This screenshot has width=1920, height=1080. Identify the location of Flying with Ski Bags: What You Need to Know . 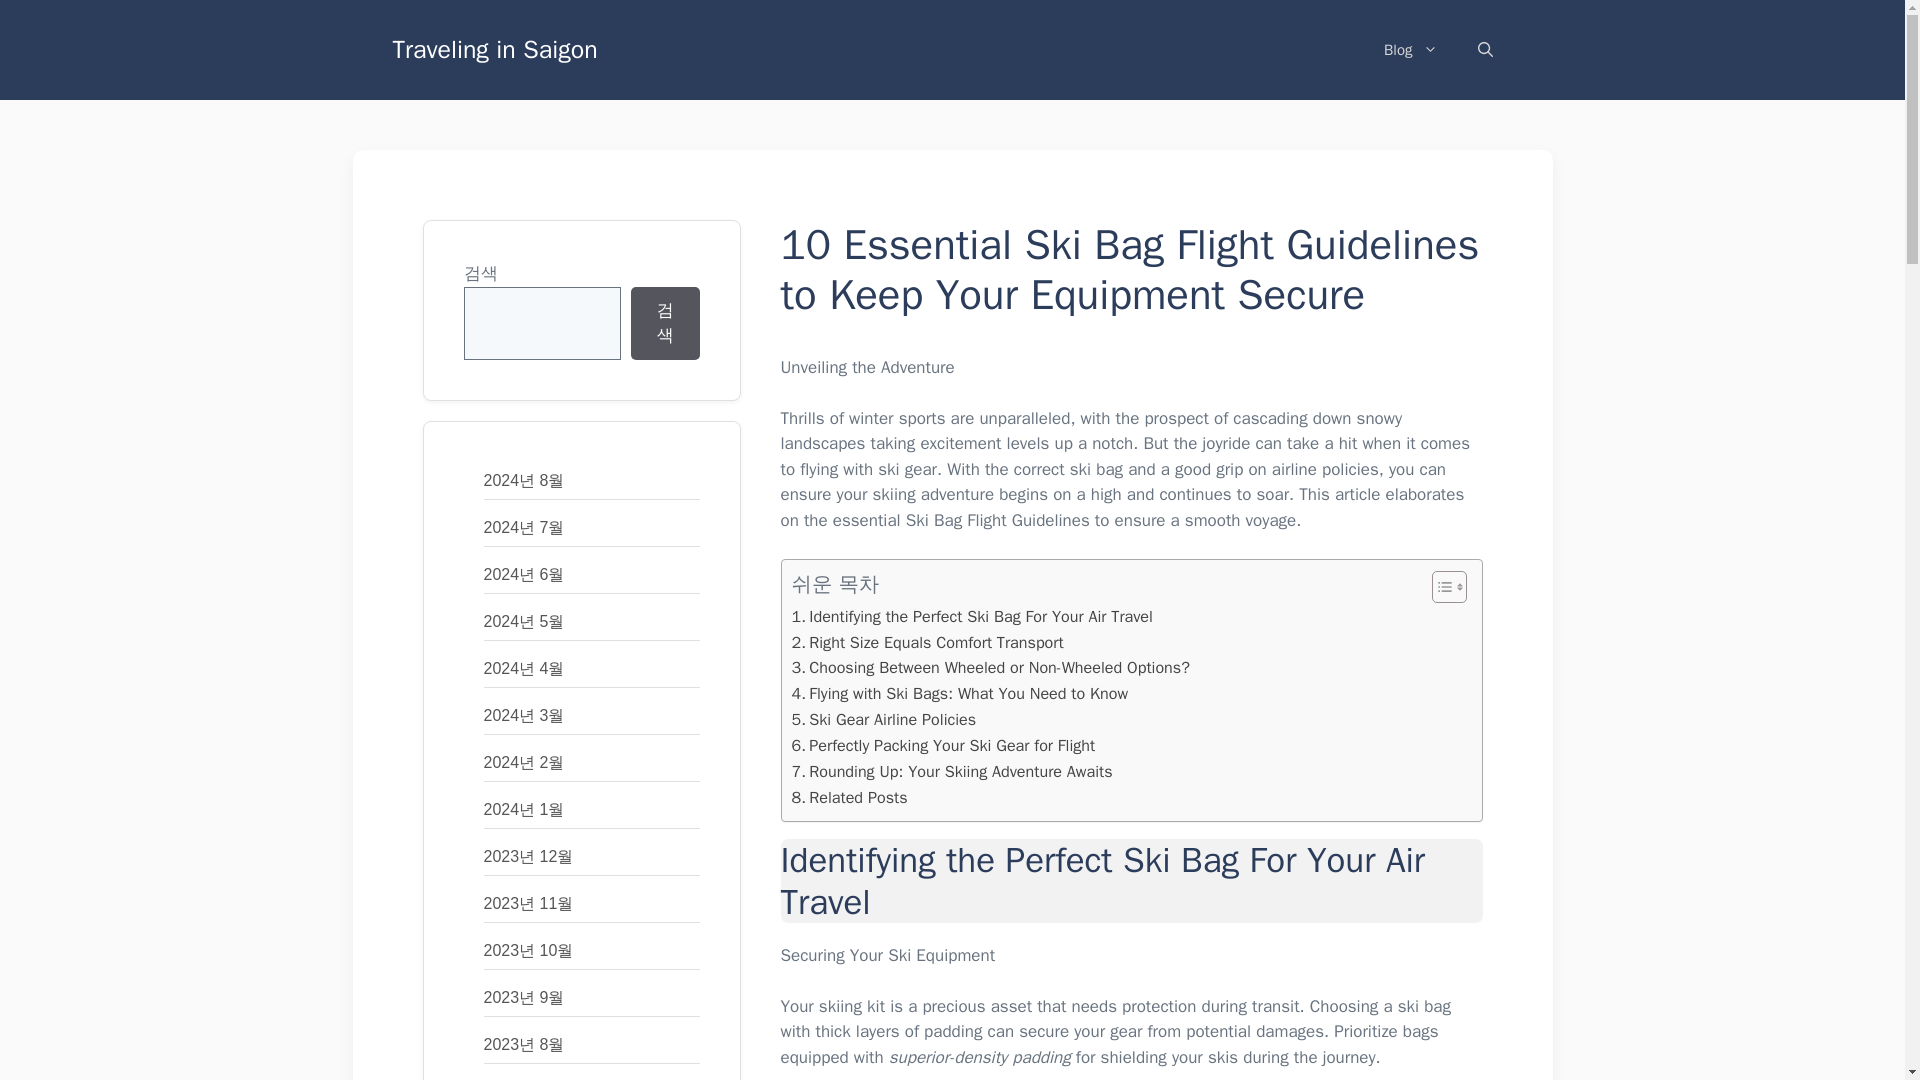
(960, 694).